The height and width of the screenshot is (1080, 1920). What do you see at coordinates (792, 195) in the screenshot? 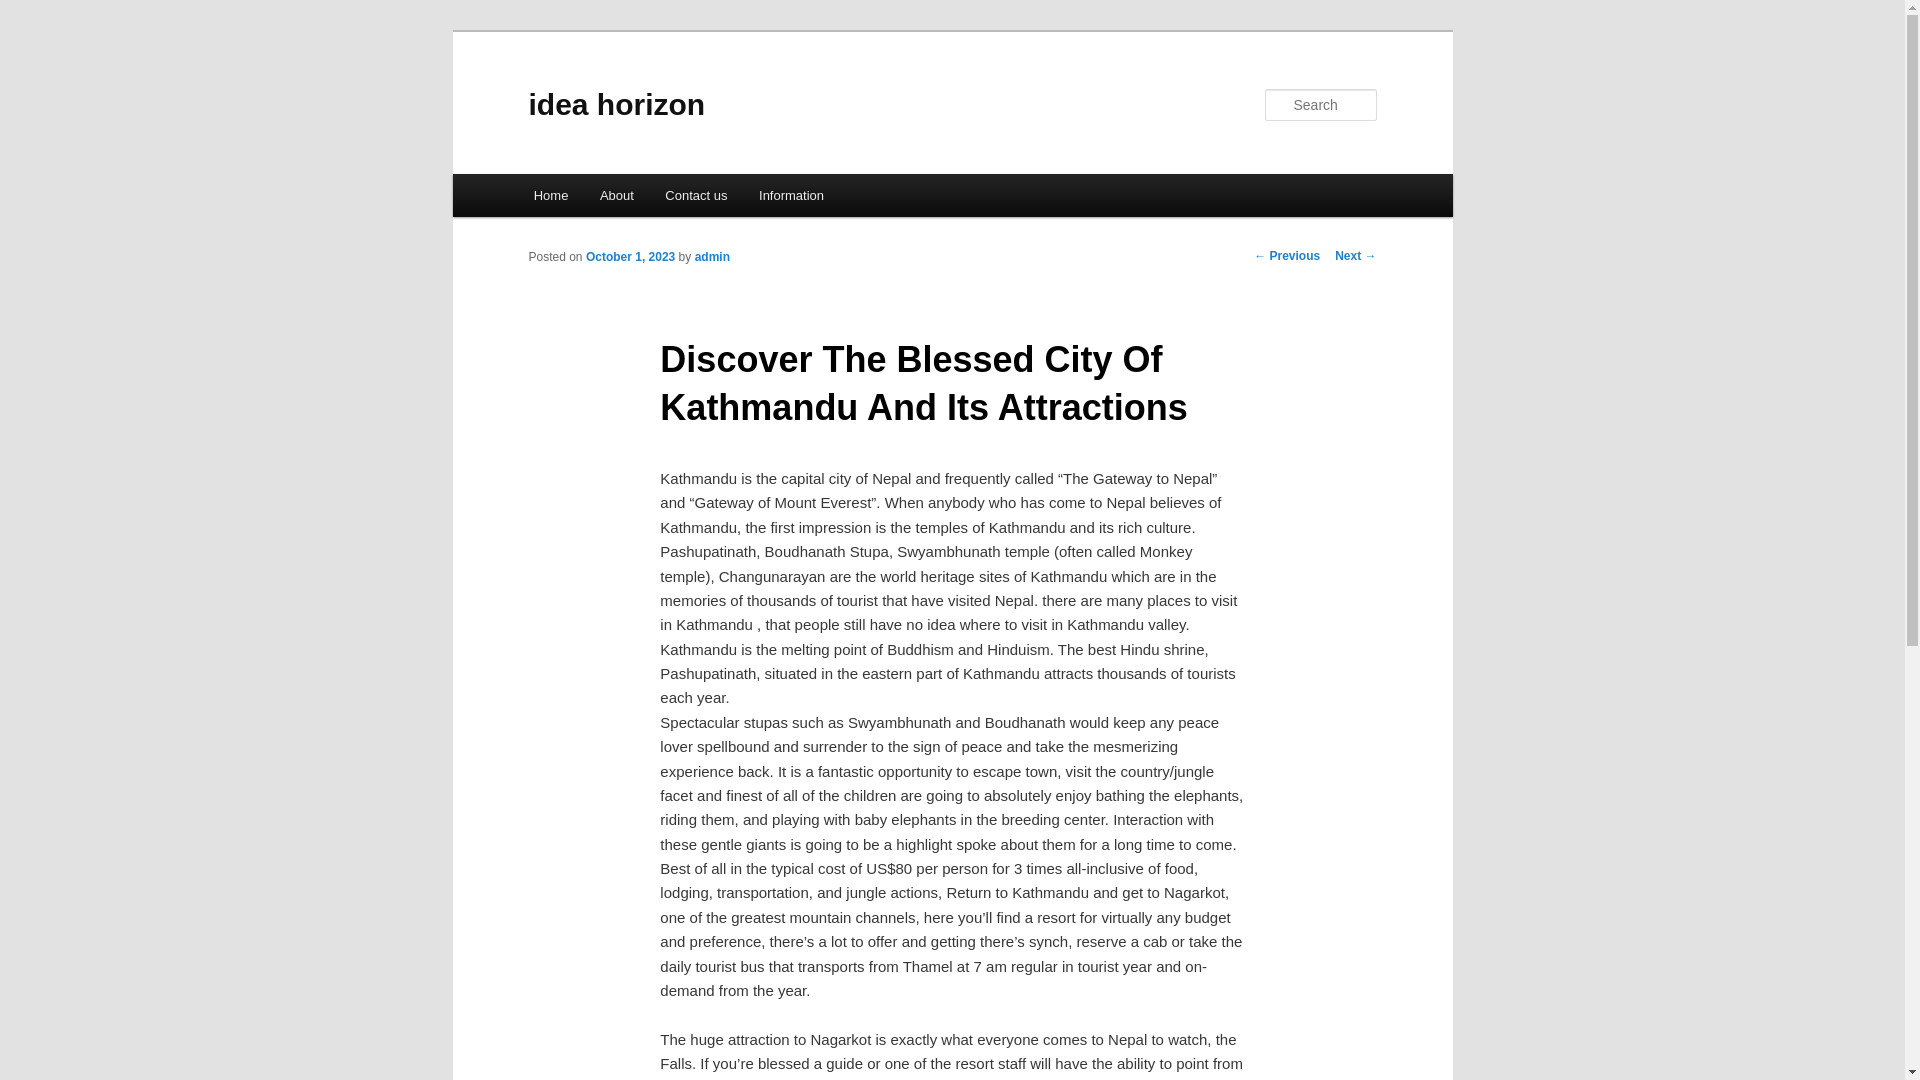
I see `Information` at bounding box center [792, 195].